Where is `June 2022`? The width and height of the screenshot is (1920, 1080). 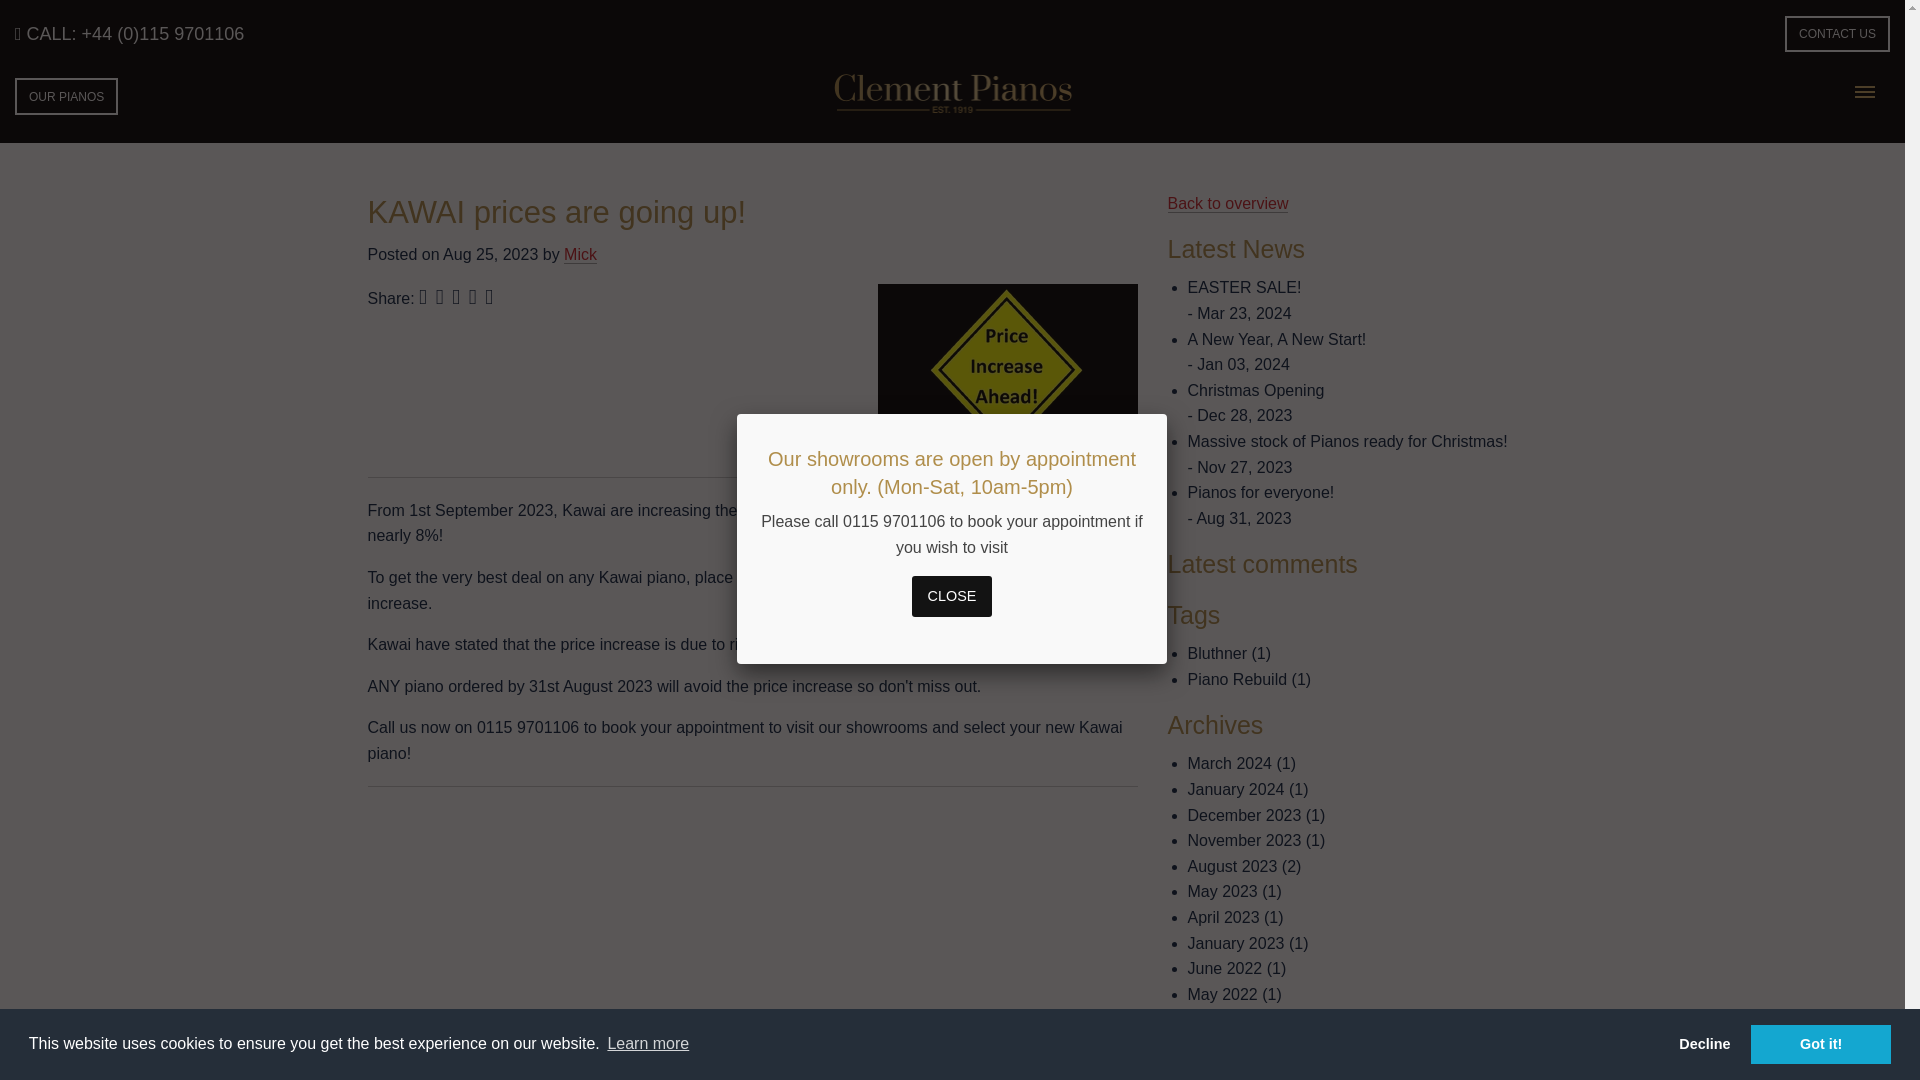 June 2022 is located at coordinates (1226, 968).